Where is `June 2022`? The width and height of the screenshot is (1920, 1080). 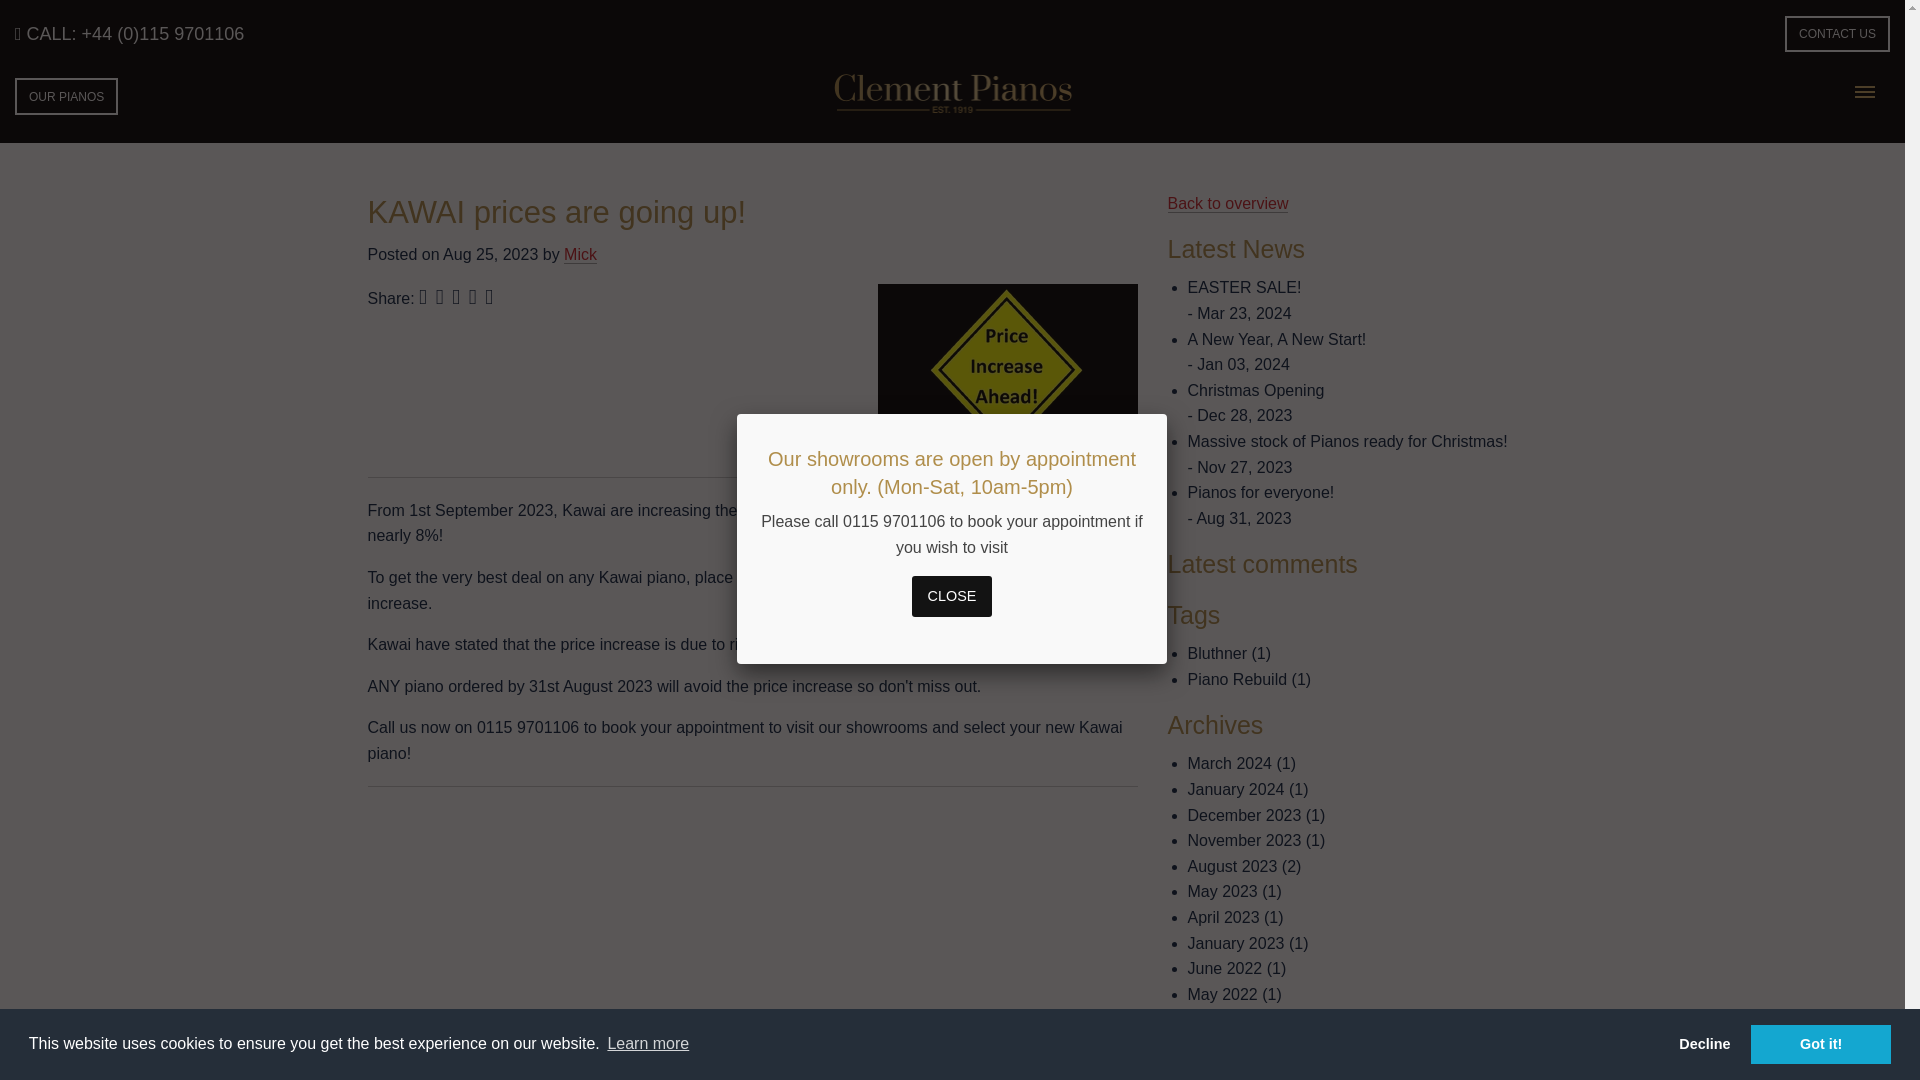 June 2022 is located at coordinates (1226, 968).